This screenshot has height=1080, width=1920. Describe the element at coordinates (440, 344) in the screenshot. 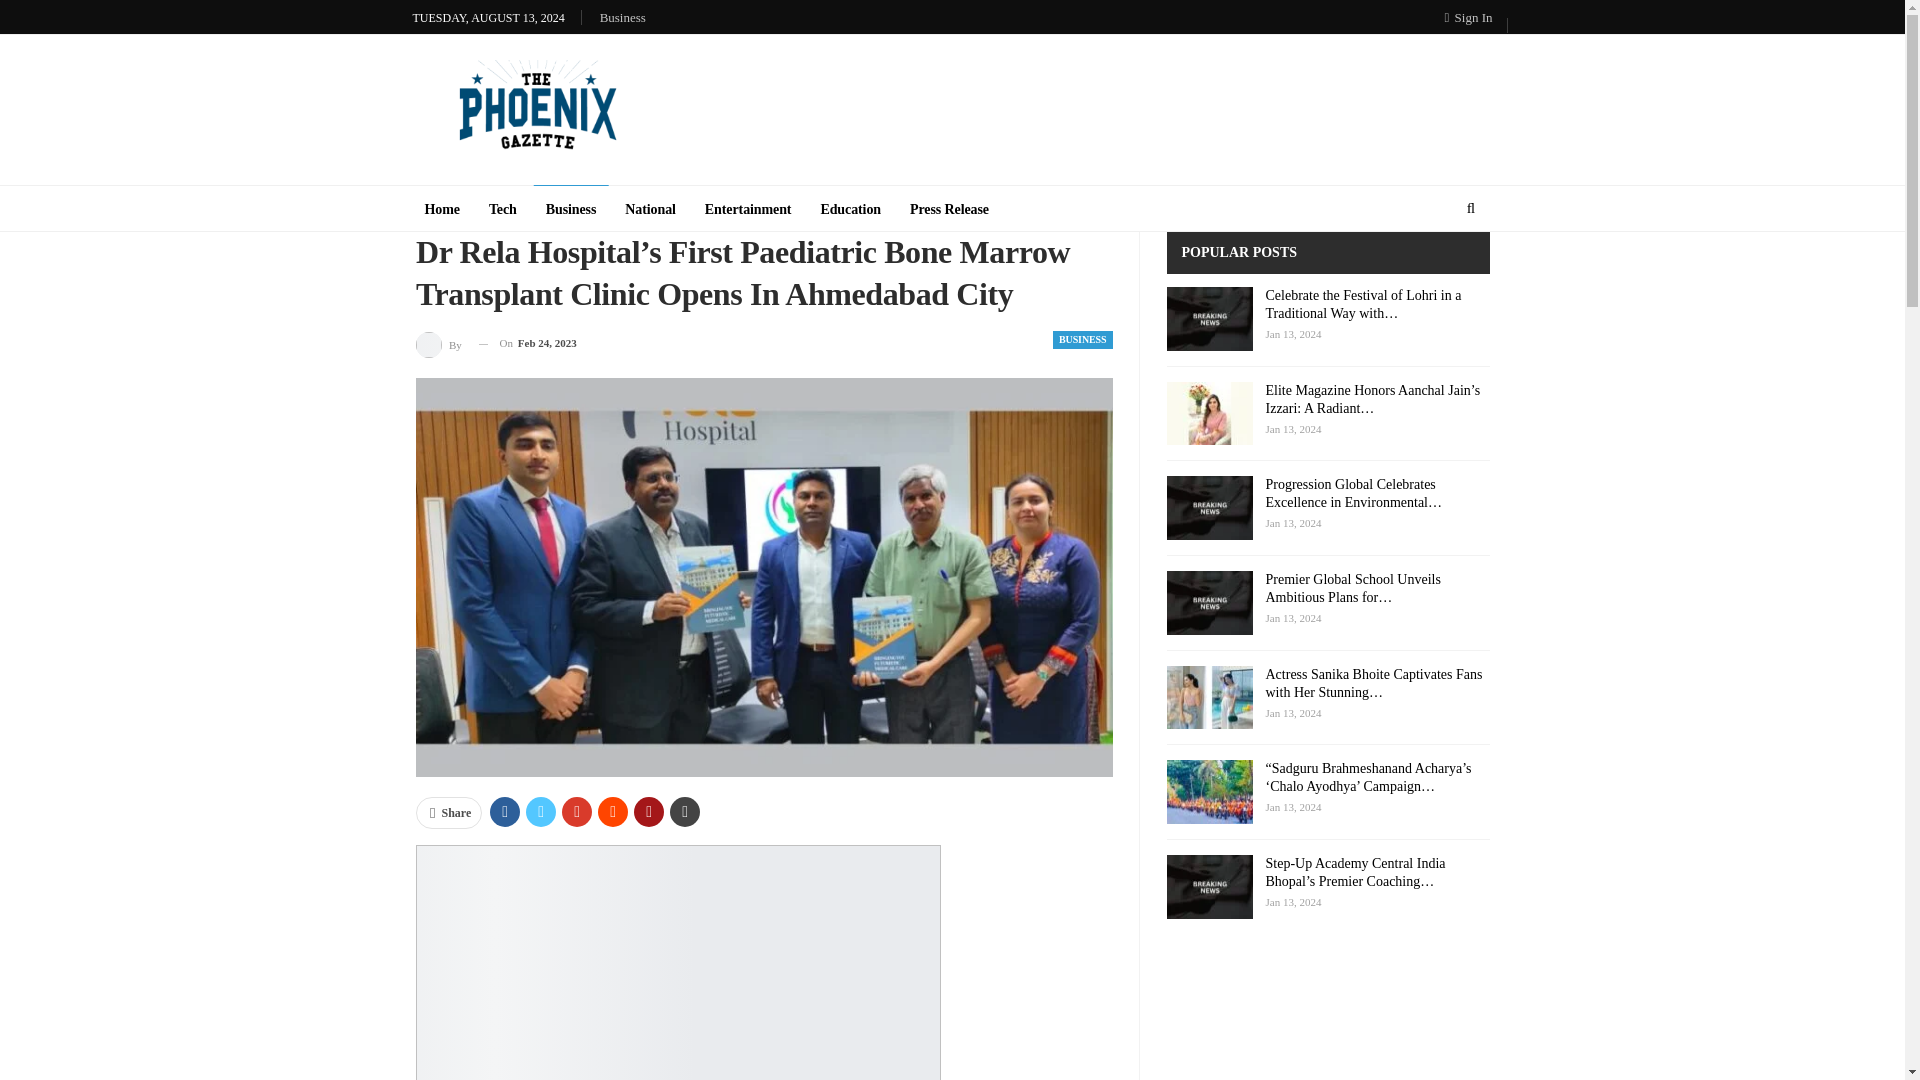

I see `Browse Author Articles` at that location.